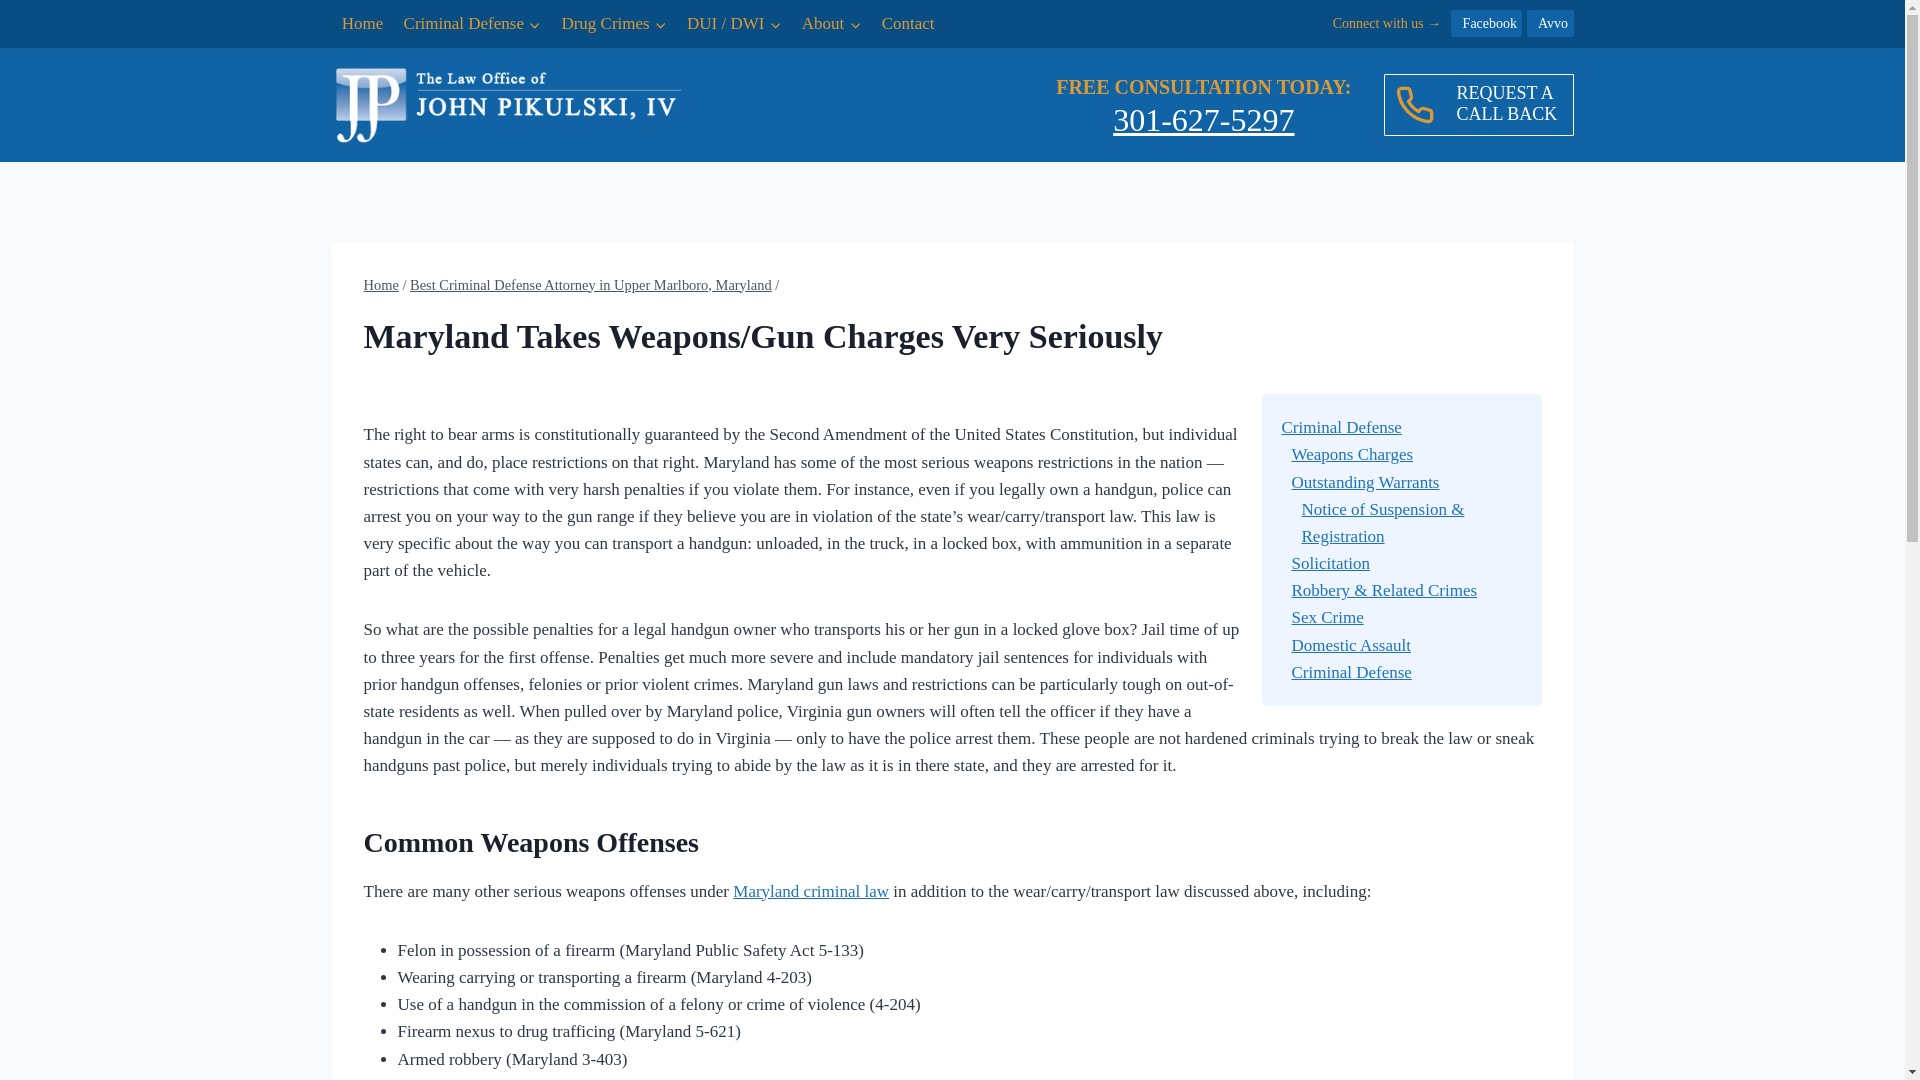 This screenshot has height=1080, width=1920. Describe the element at coordinates (1486, 22) in the screenshot. I see `Facebook` at that location.